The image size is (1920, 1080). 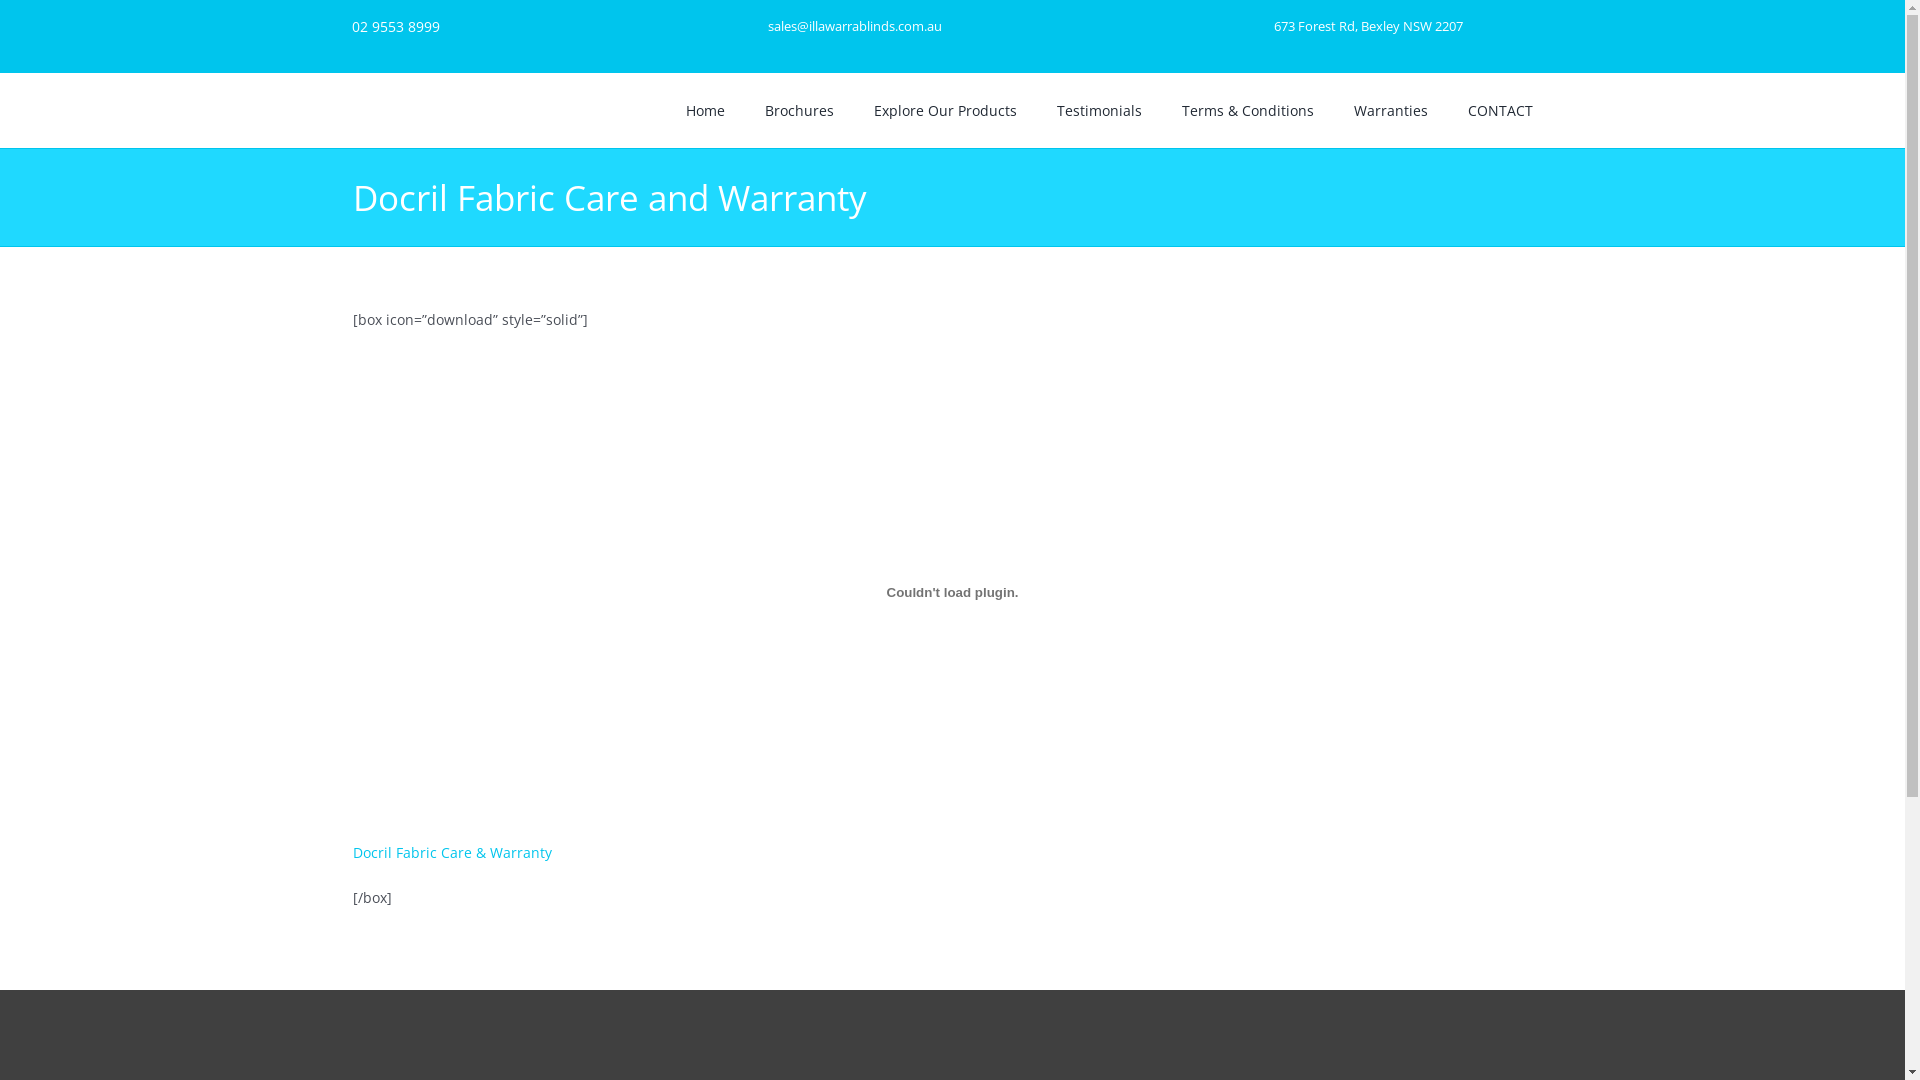 What do you see at coordinates (855, 26) in the screenshot?
I see `sales@illawarrablinds.com.au` at bounding box center [855, 26].